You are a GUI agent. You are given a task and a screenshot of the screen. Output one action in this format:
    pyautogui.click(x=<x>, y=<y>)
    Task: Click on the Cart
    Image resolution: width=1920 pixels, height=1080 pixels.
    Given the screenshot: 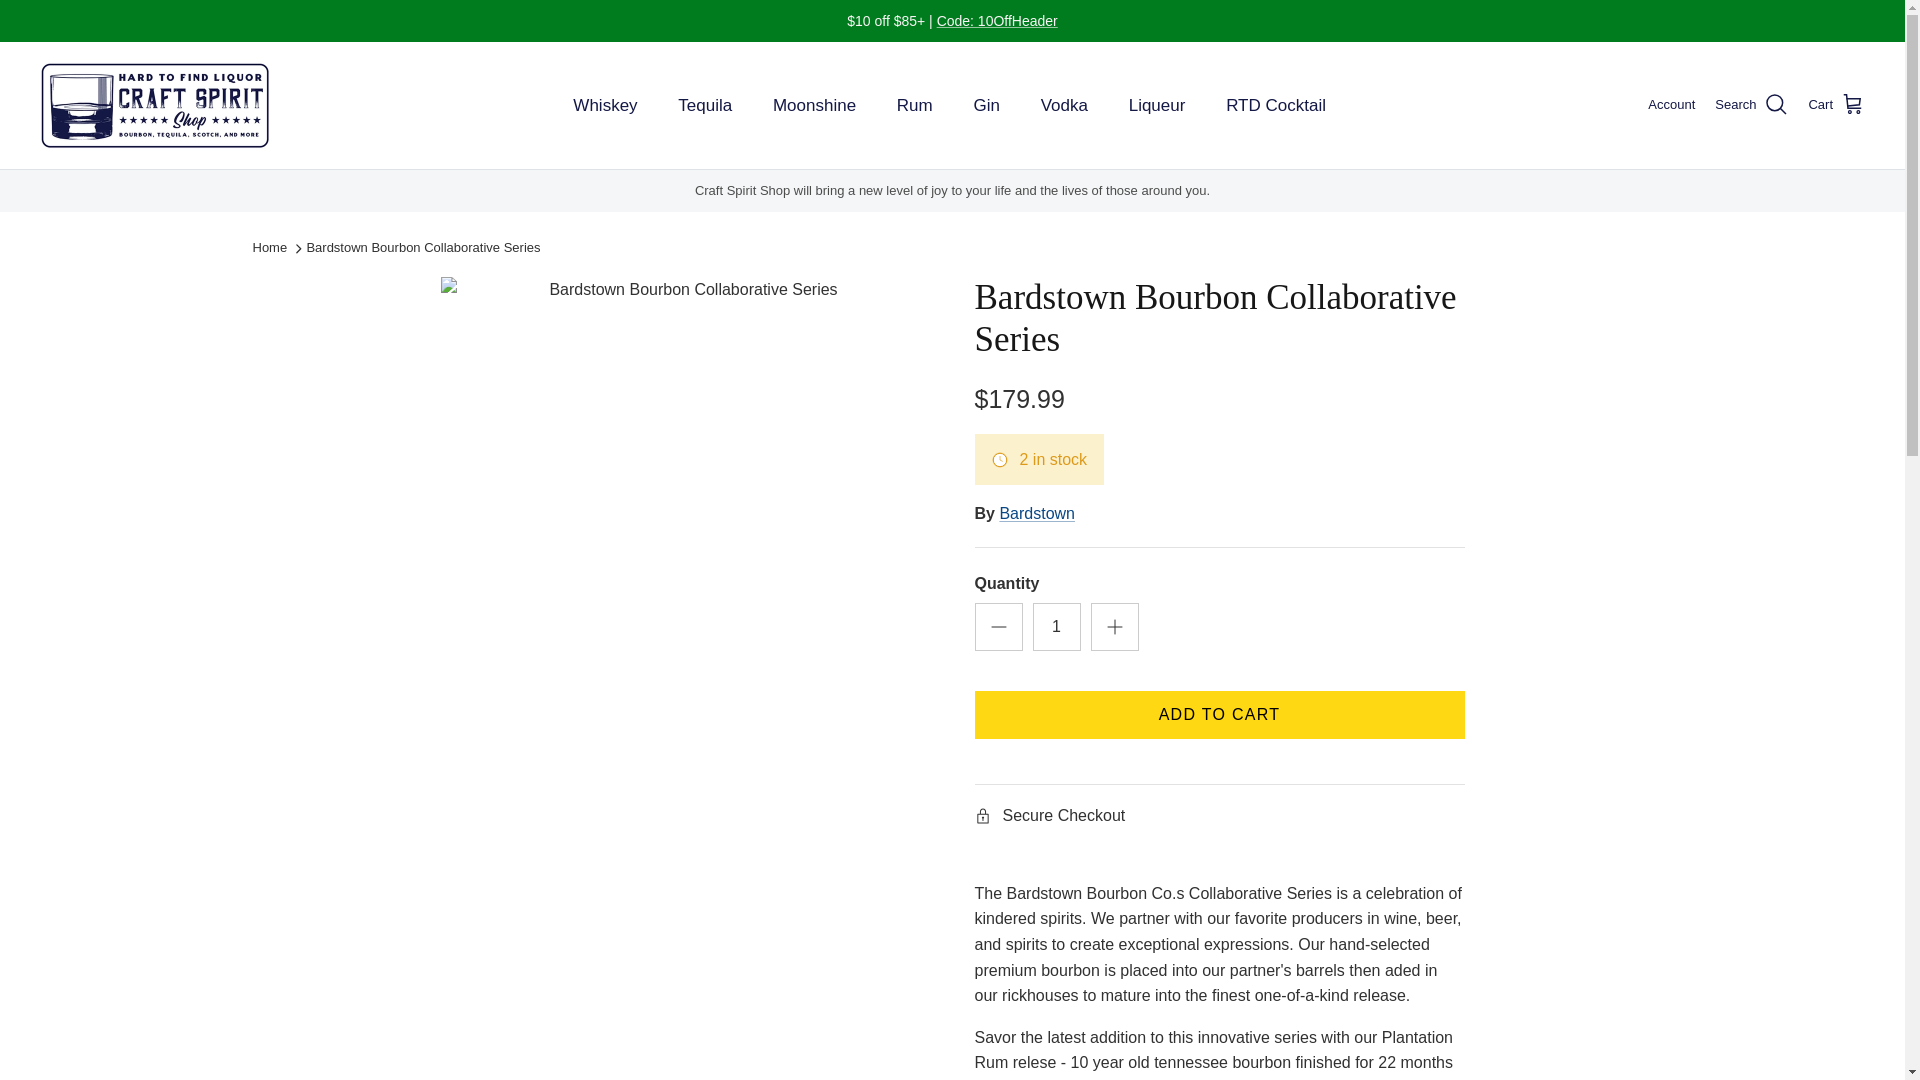 What is the action you would take?
    pyautogui.click(x=1836, y=104)
    